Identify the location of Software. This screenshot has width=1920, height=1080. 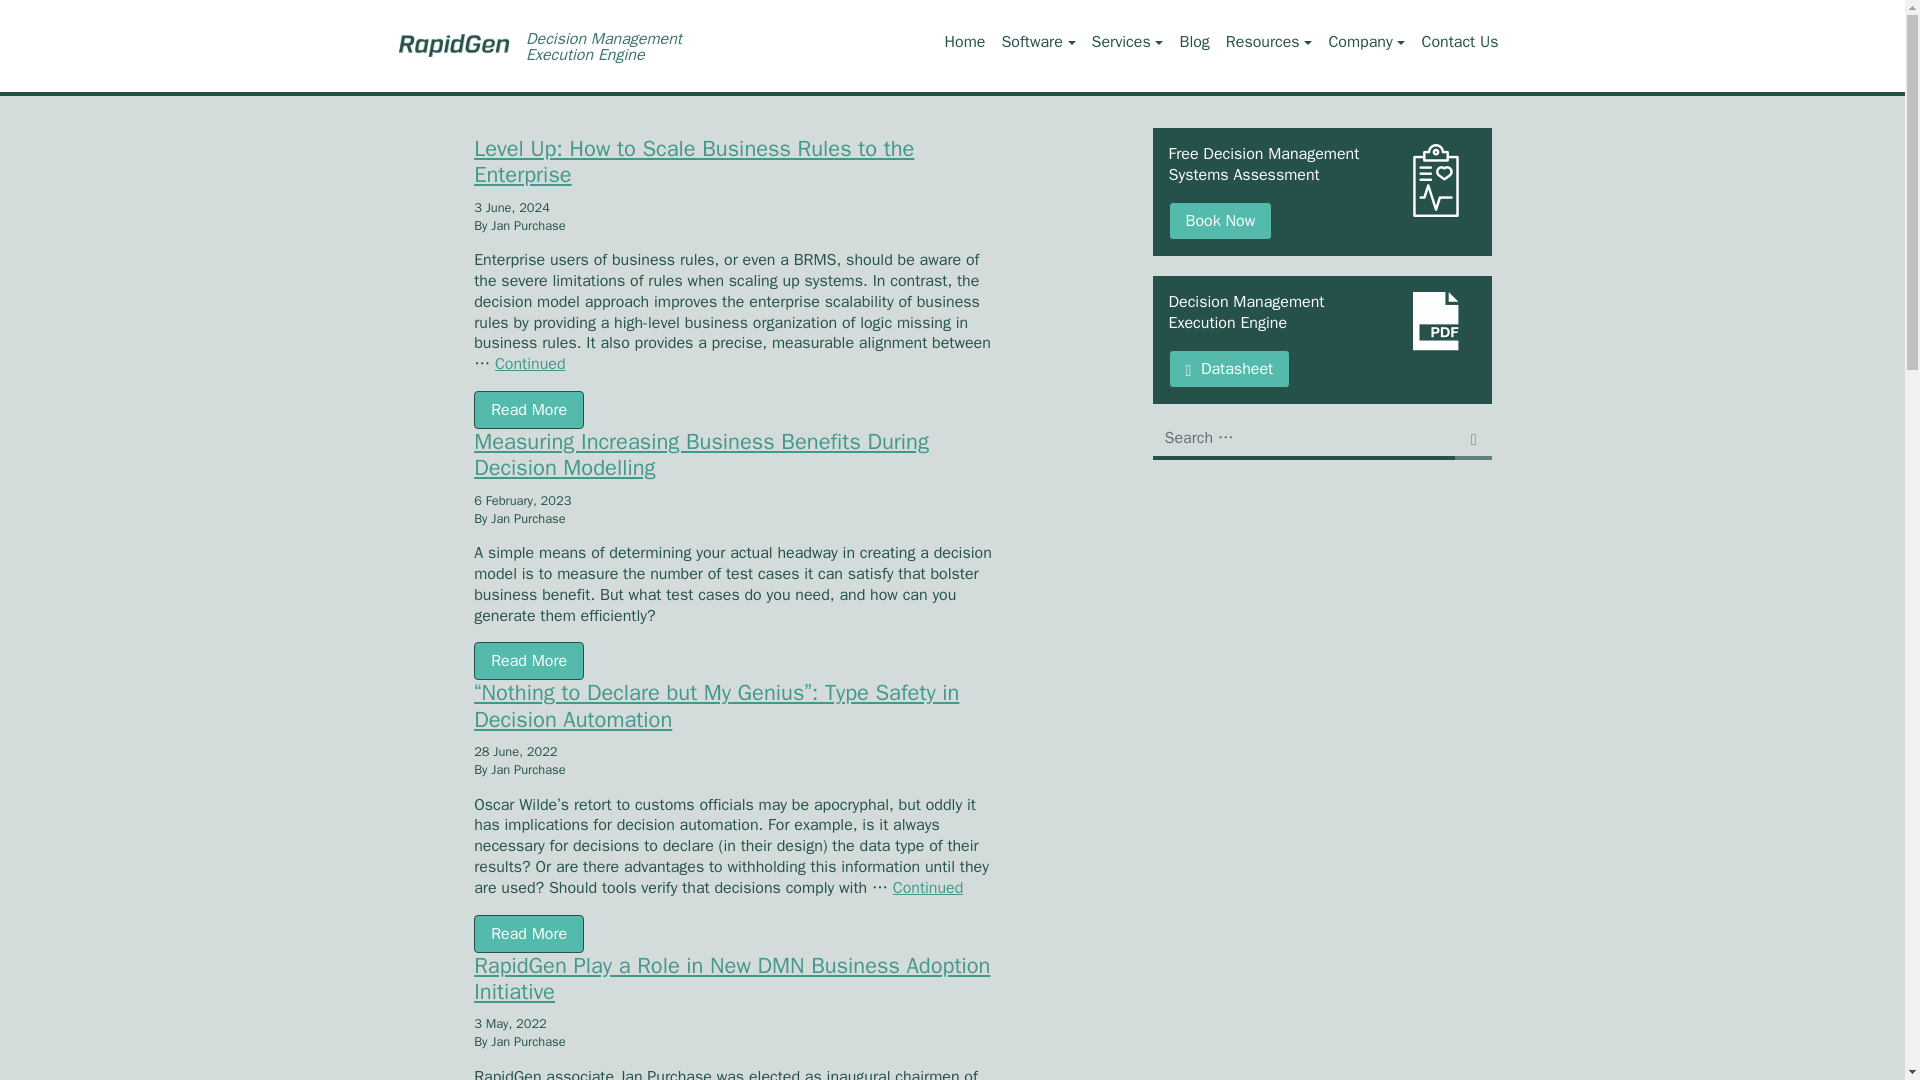
(1037, 42).